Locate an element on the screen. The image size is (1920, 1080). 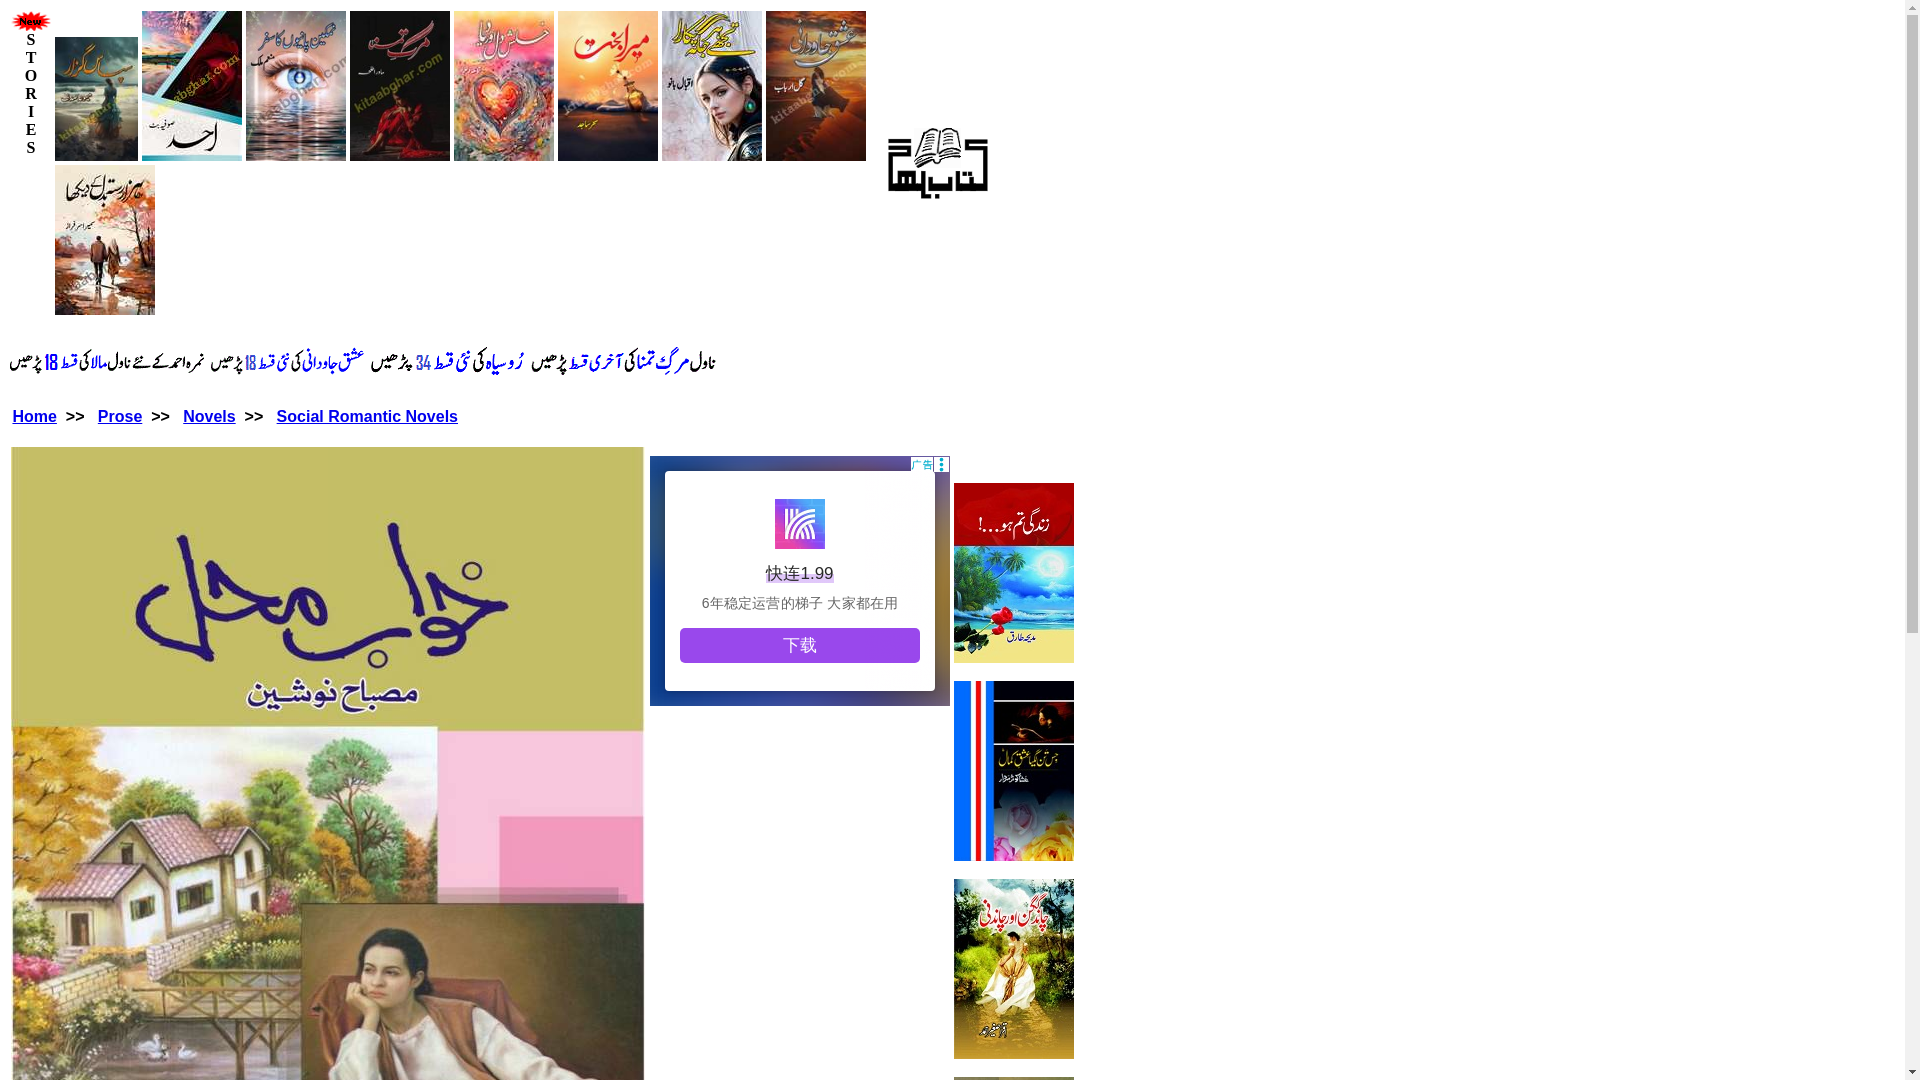
Main Page for all kinds of novel is located at coordinates (208, 416).